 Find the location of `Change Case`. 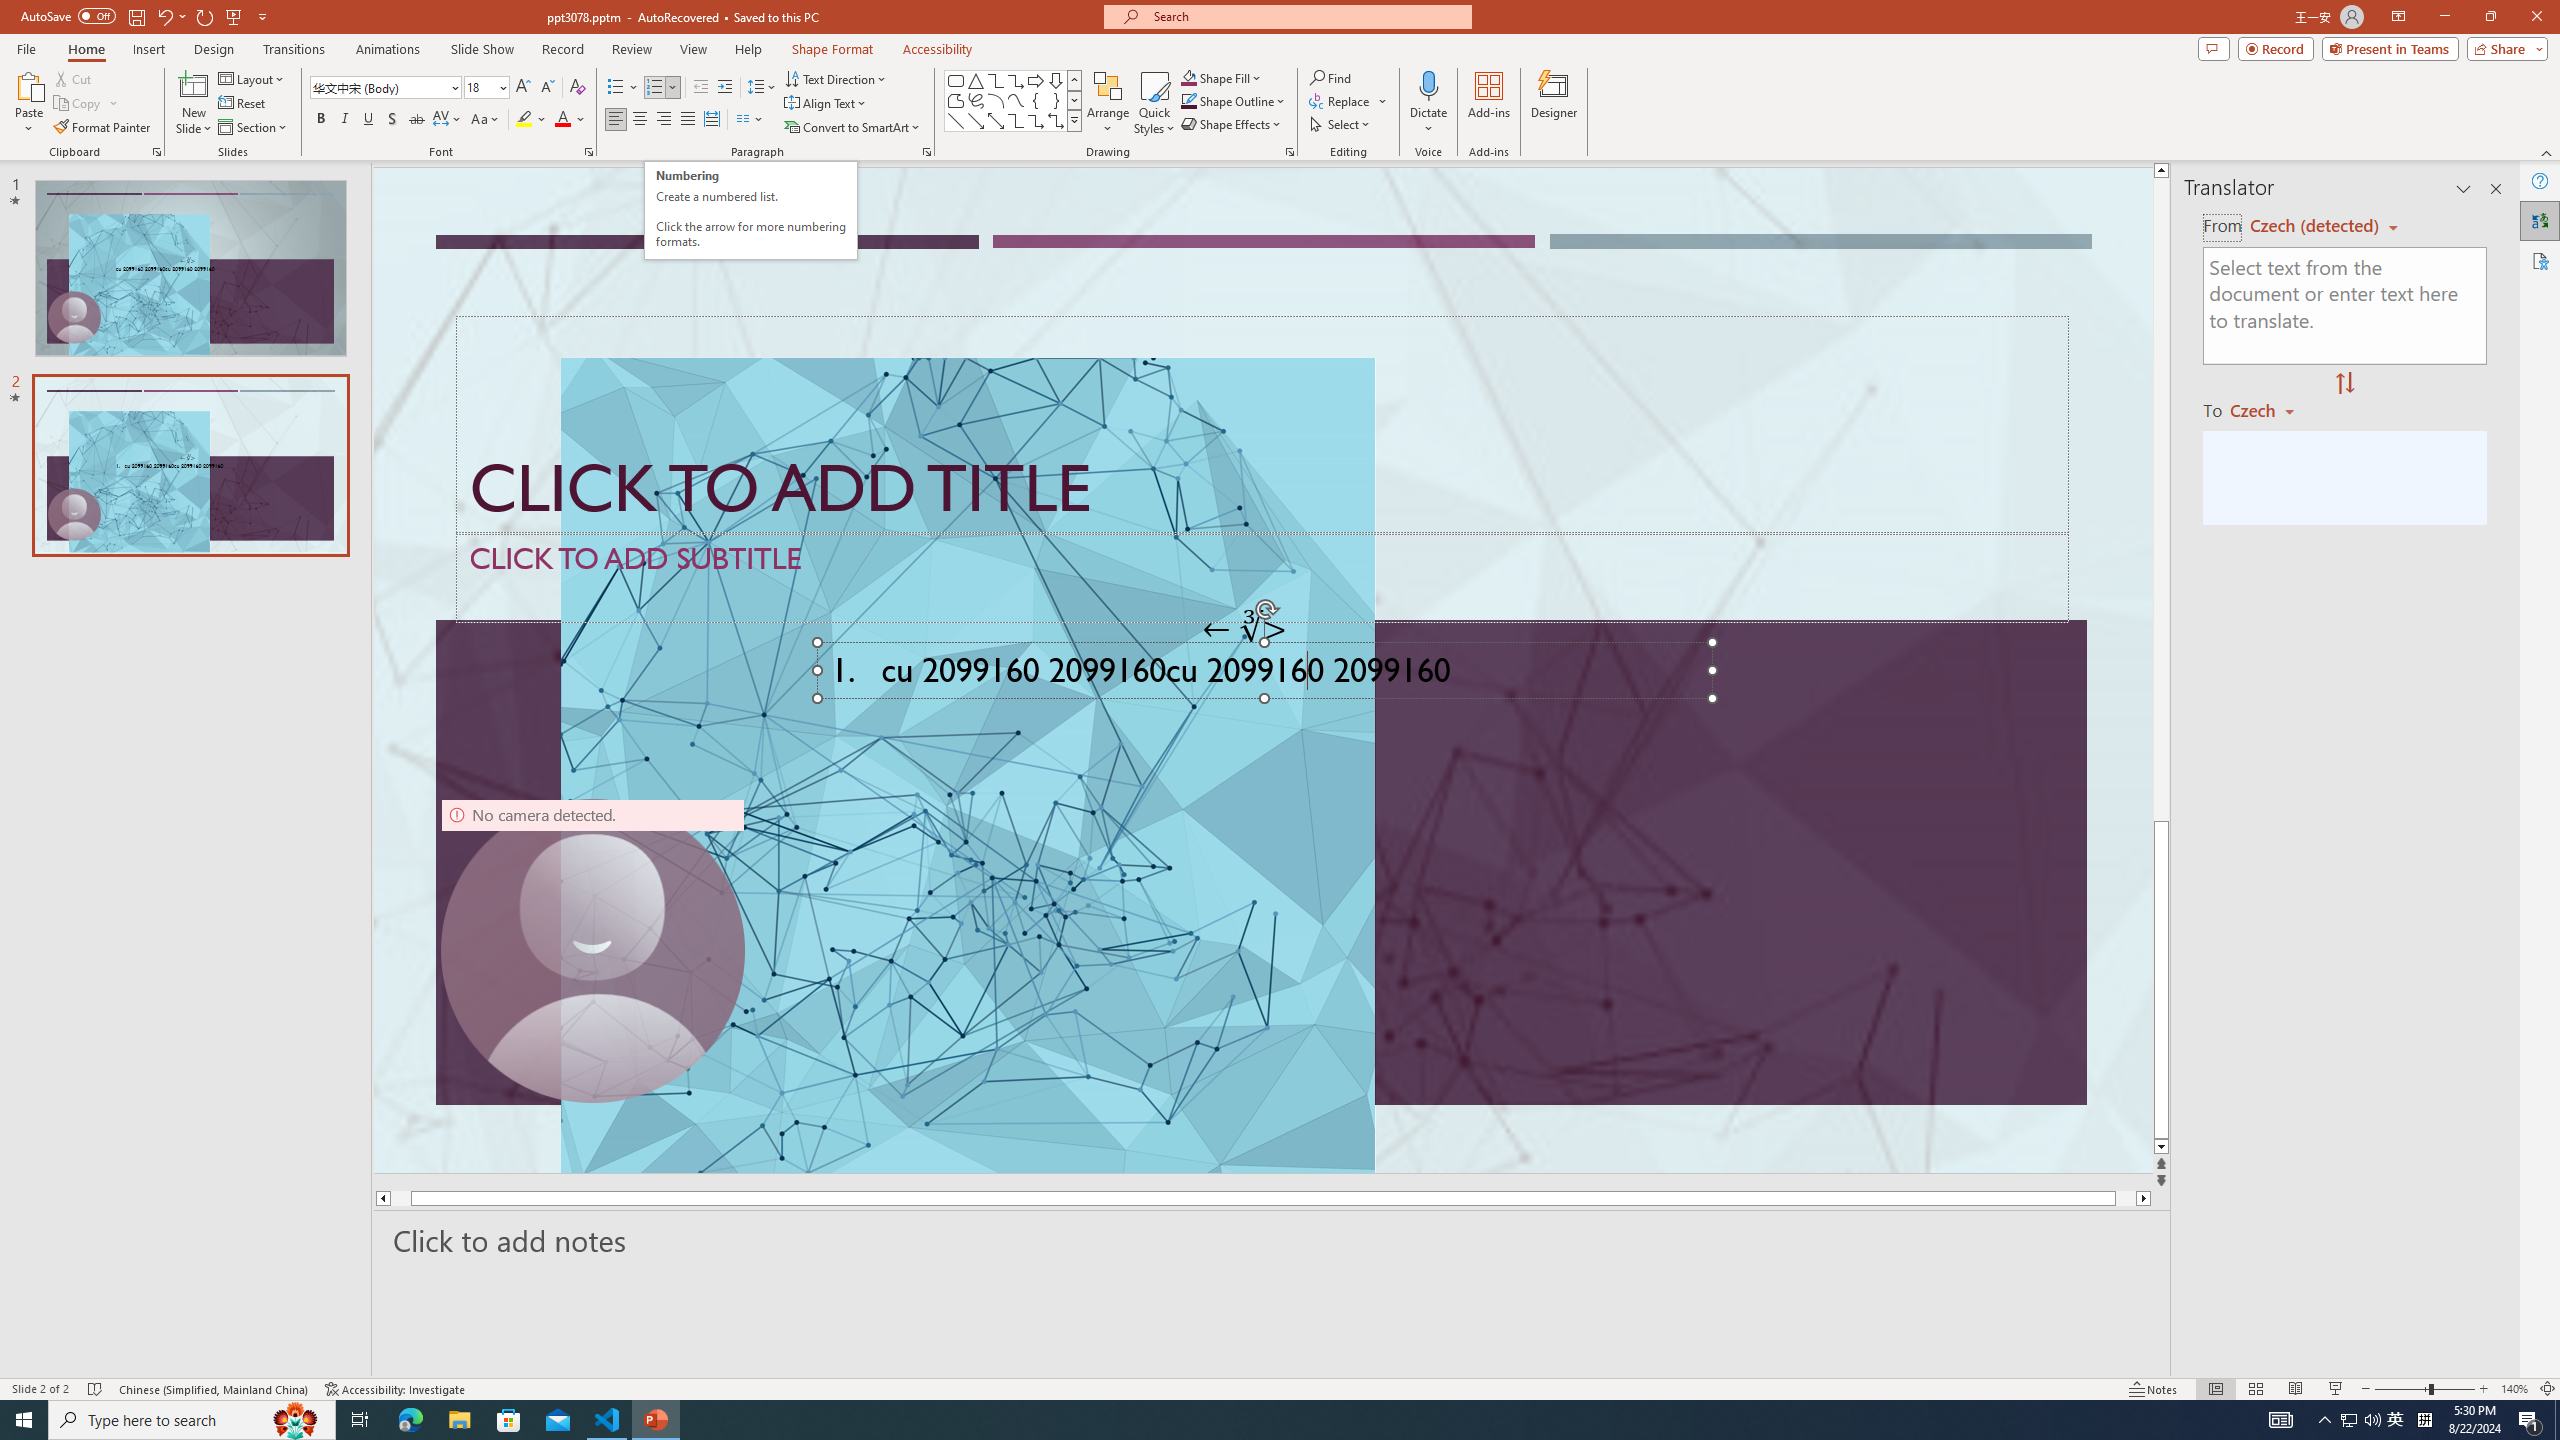

Change Case is located at coordinates (486, 120).